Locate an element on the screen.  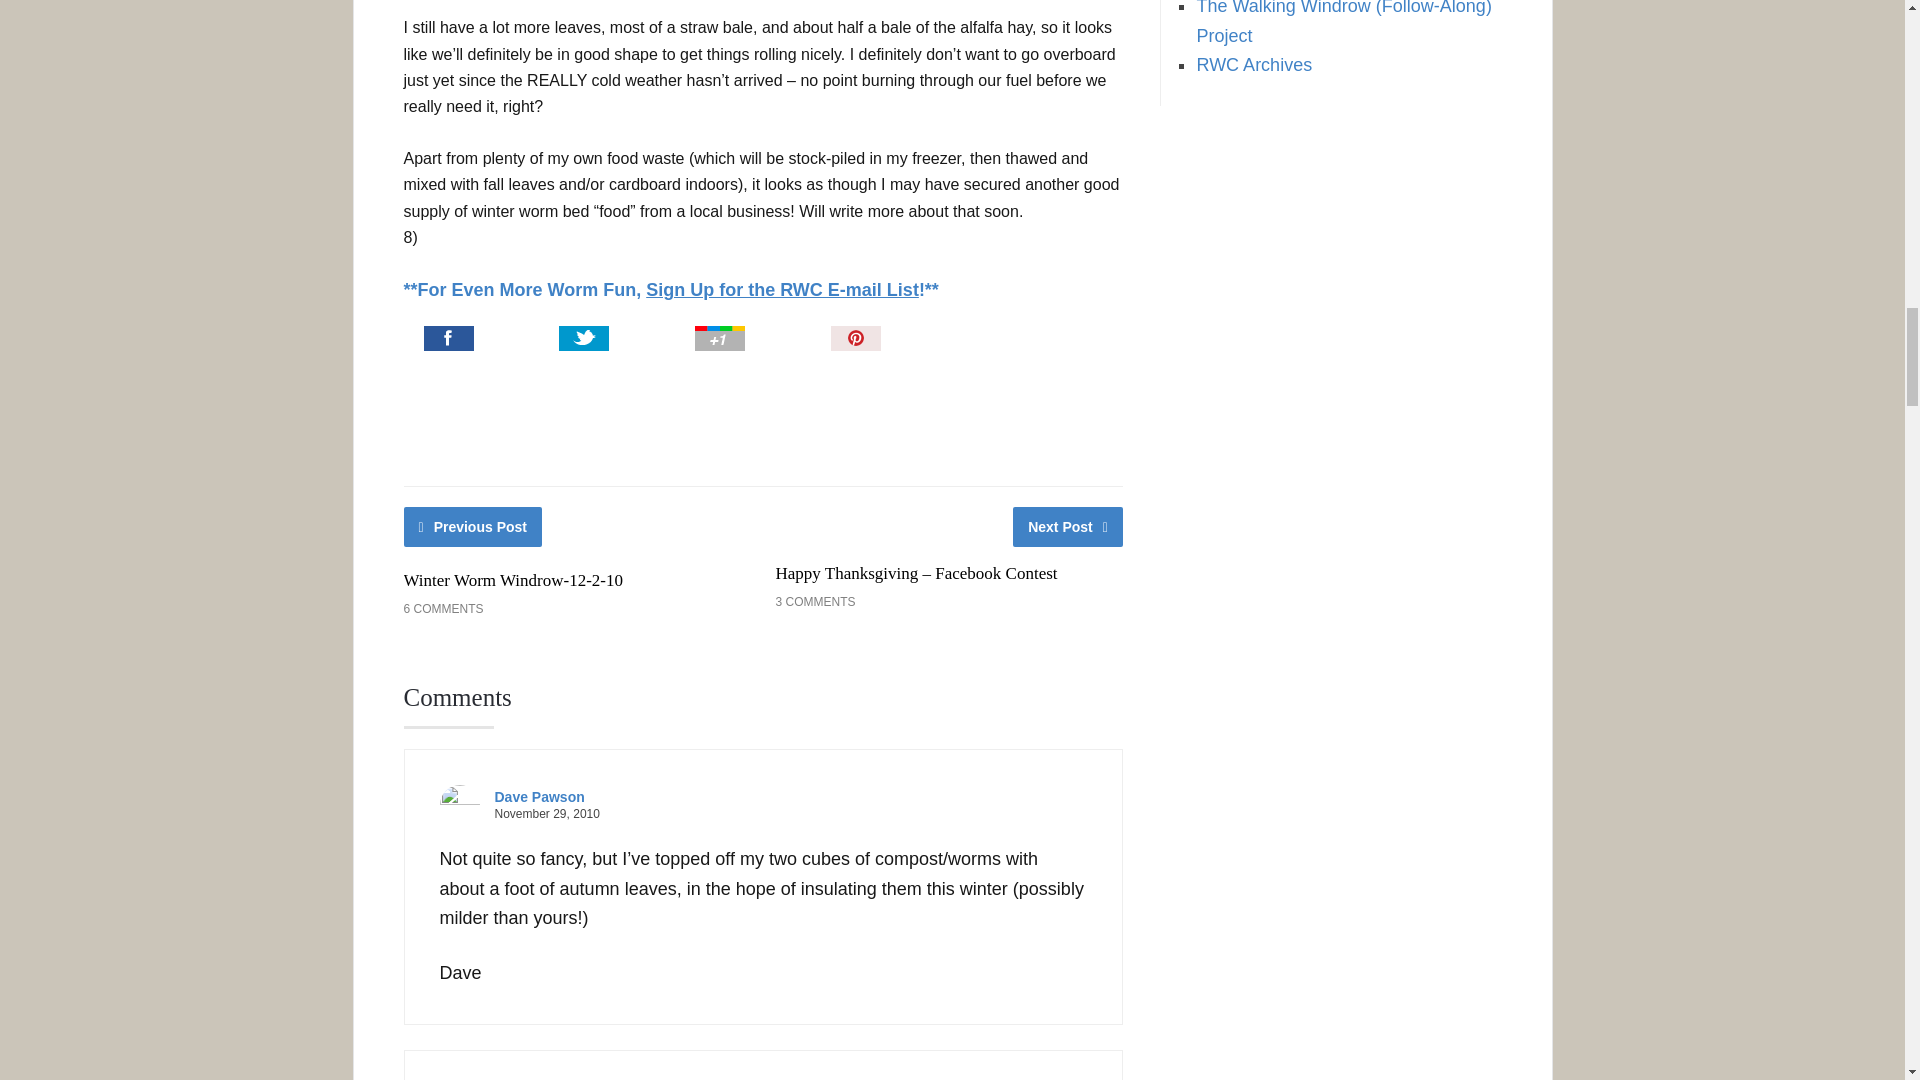
Previous Post is located at coordinates (473, 526).